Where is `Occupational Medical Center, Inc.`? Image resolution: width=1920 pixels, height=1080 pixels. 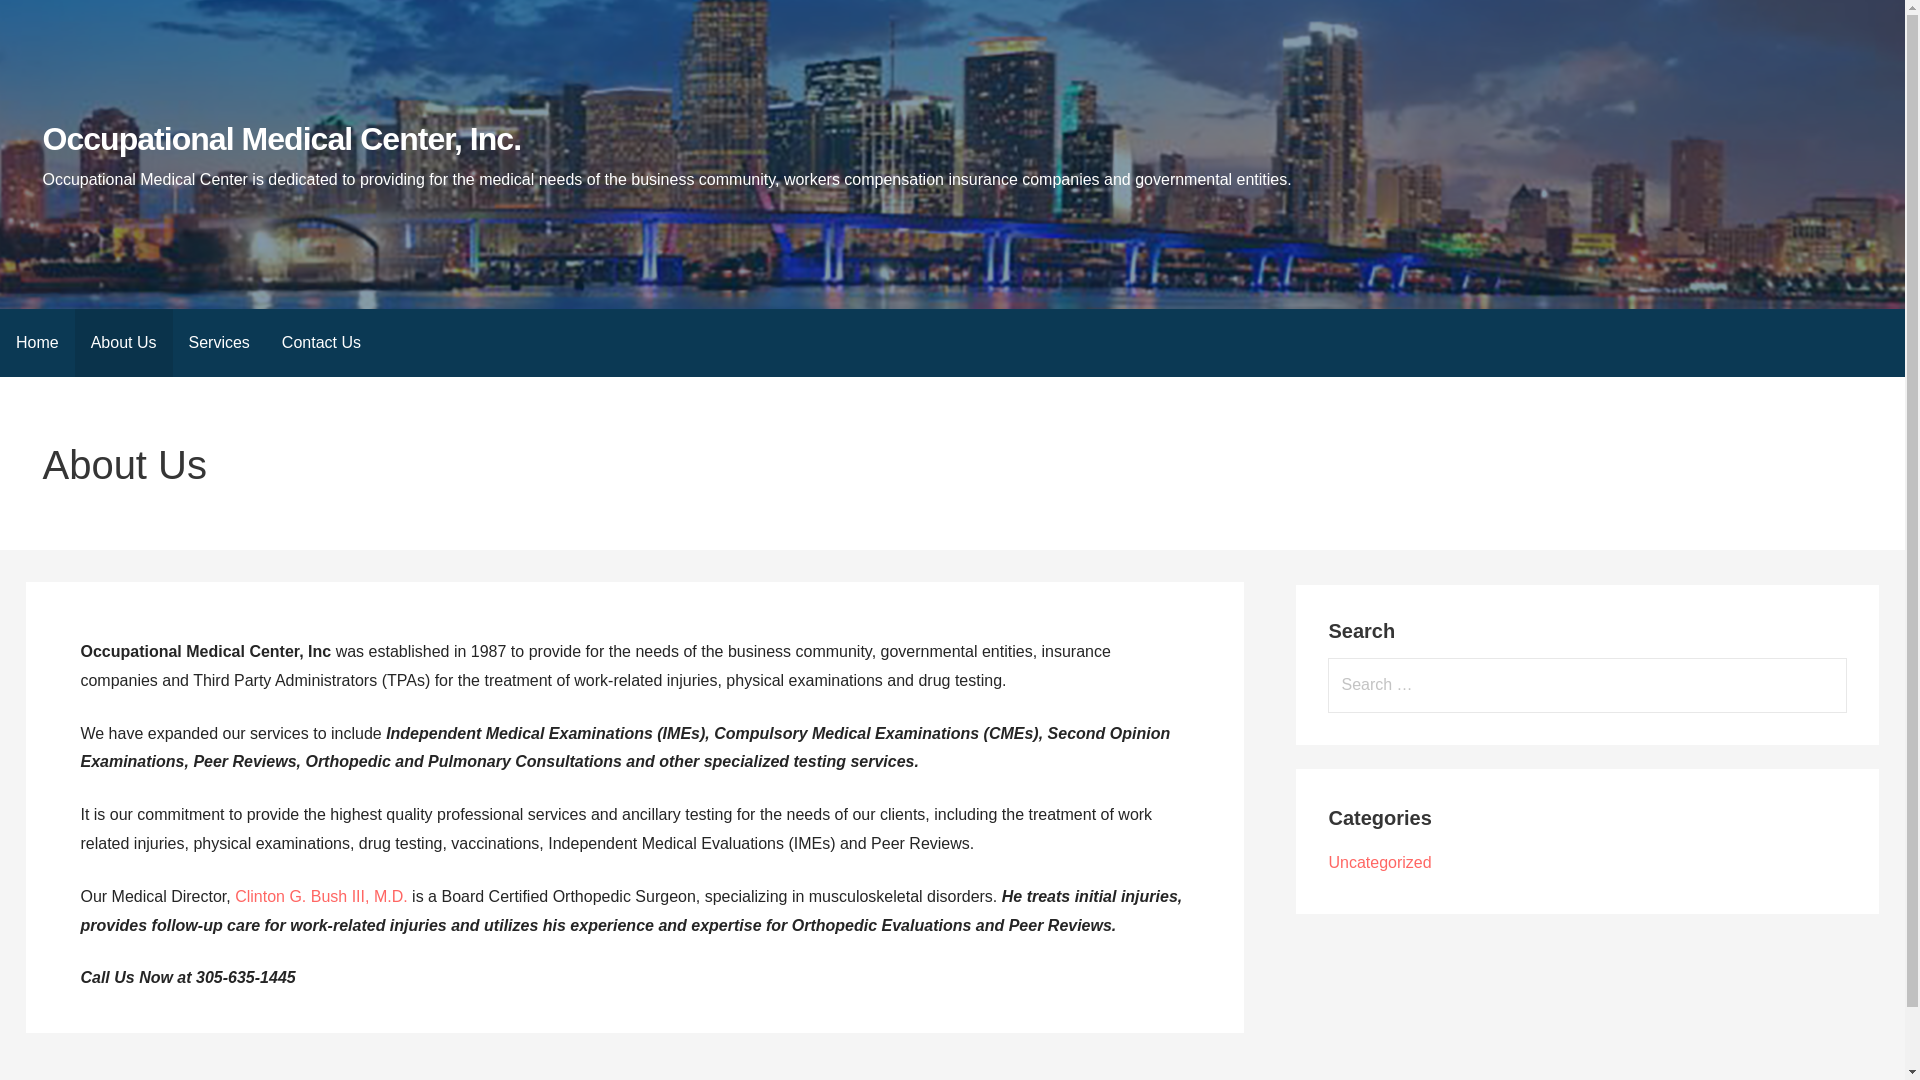 Occupational Medical Center, Inc. is located at coordinates (281, 138).